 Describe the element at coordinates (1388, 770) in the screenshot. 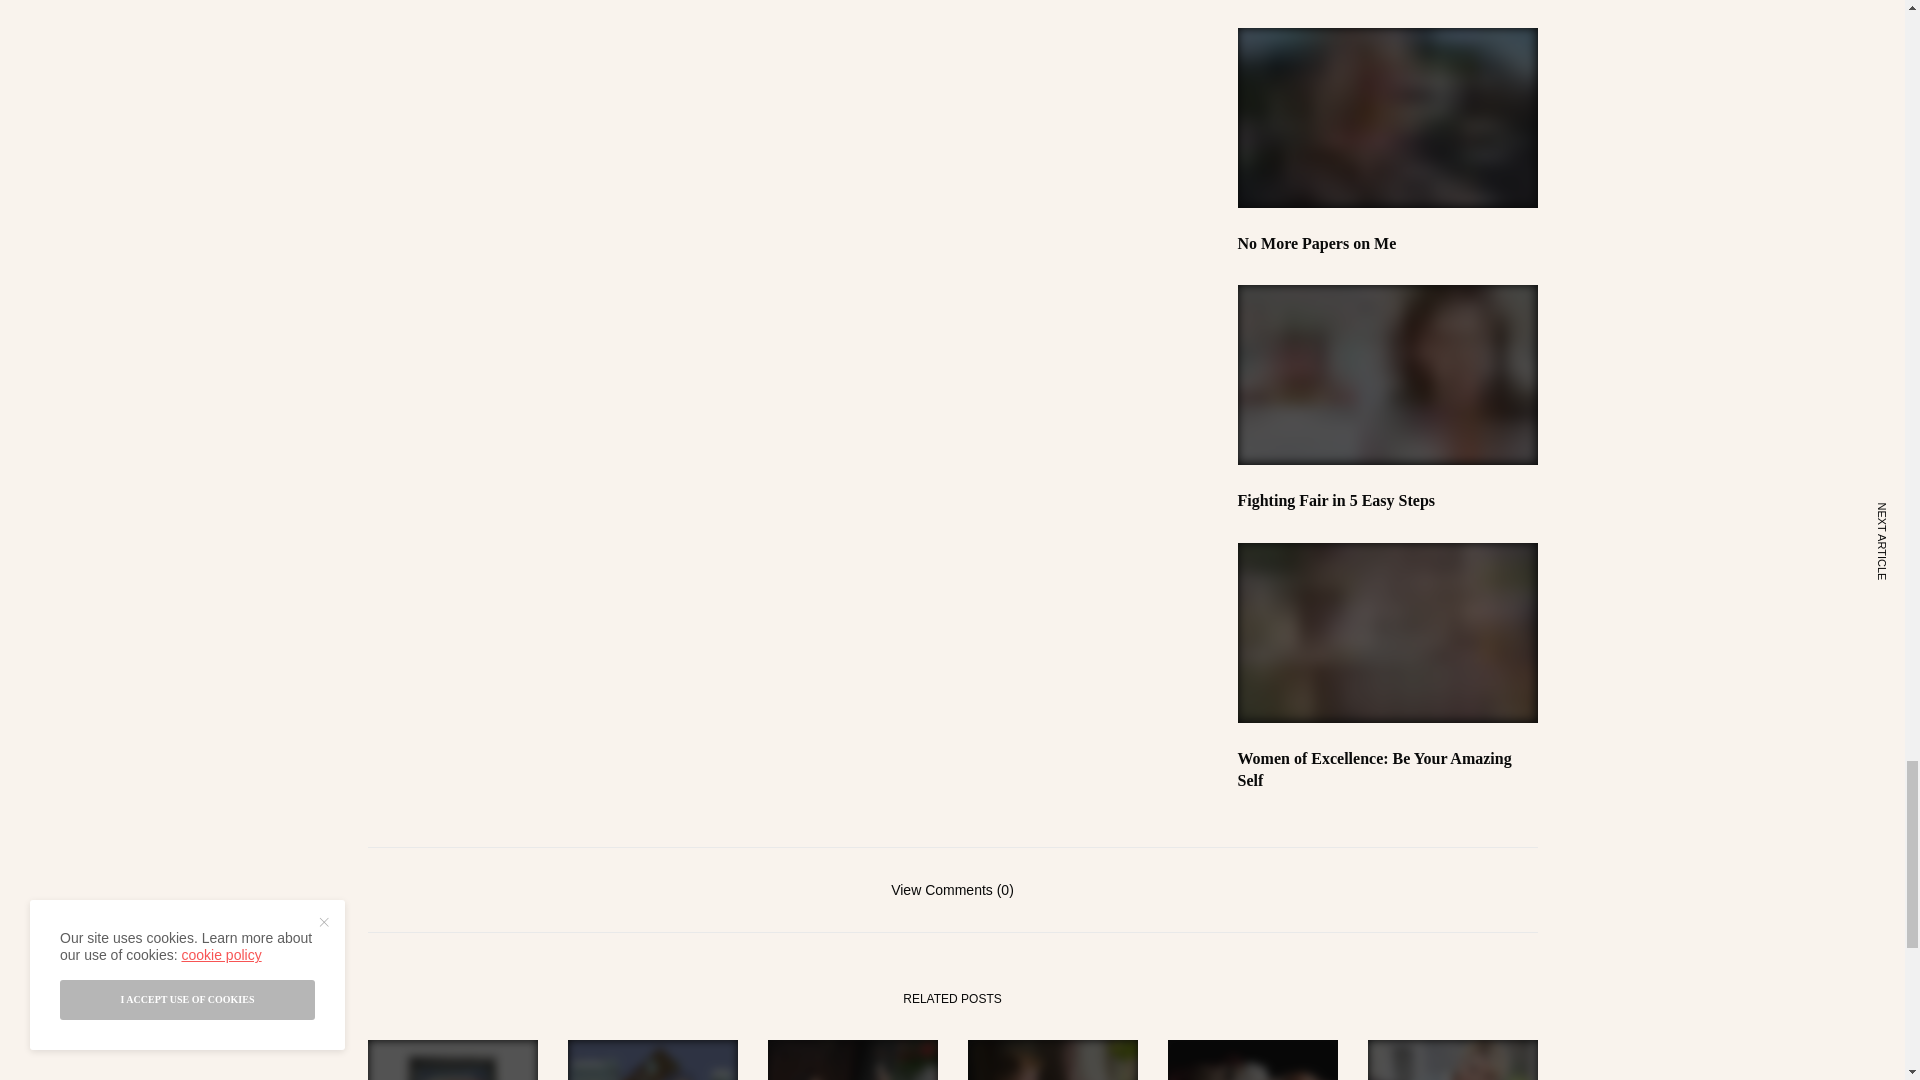

I see `Women of Excellence: Be Your Amazing Self` at that location.